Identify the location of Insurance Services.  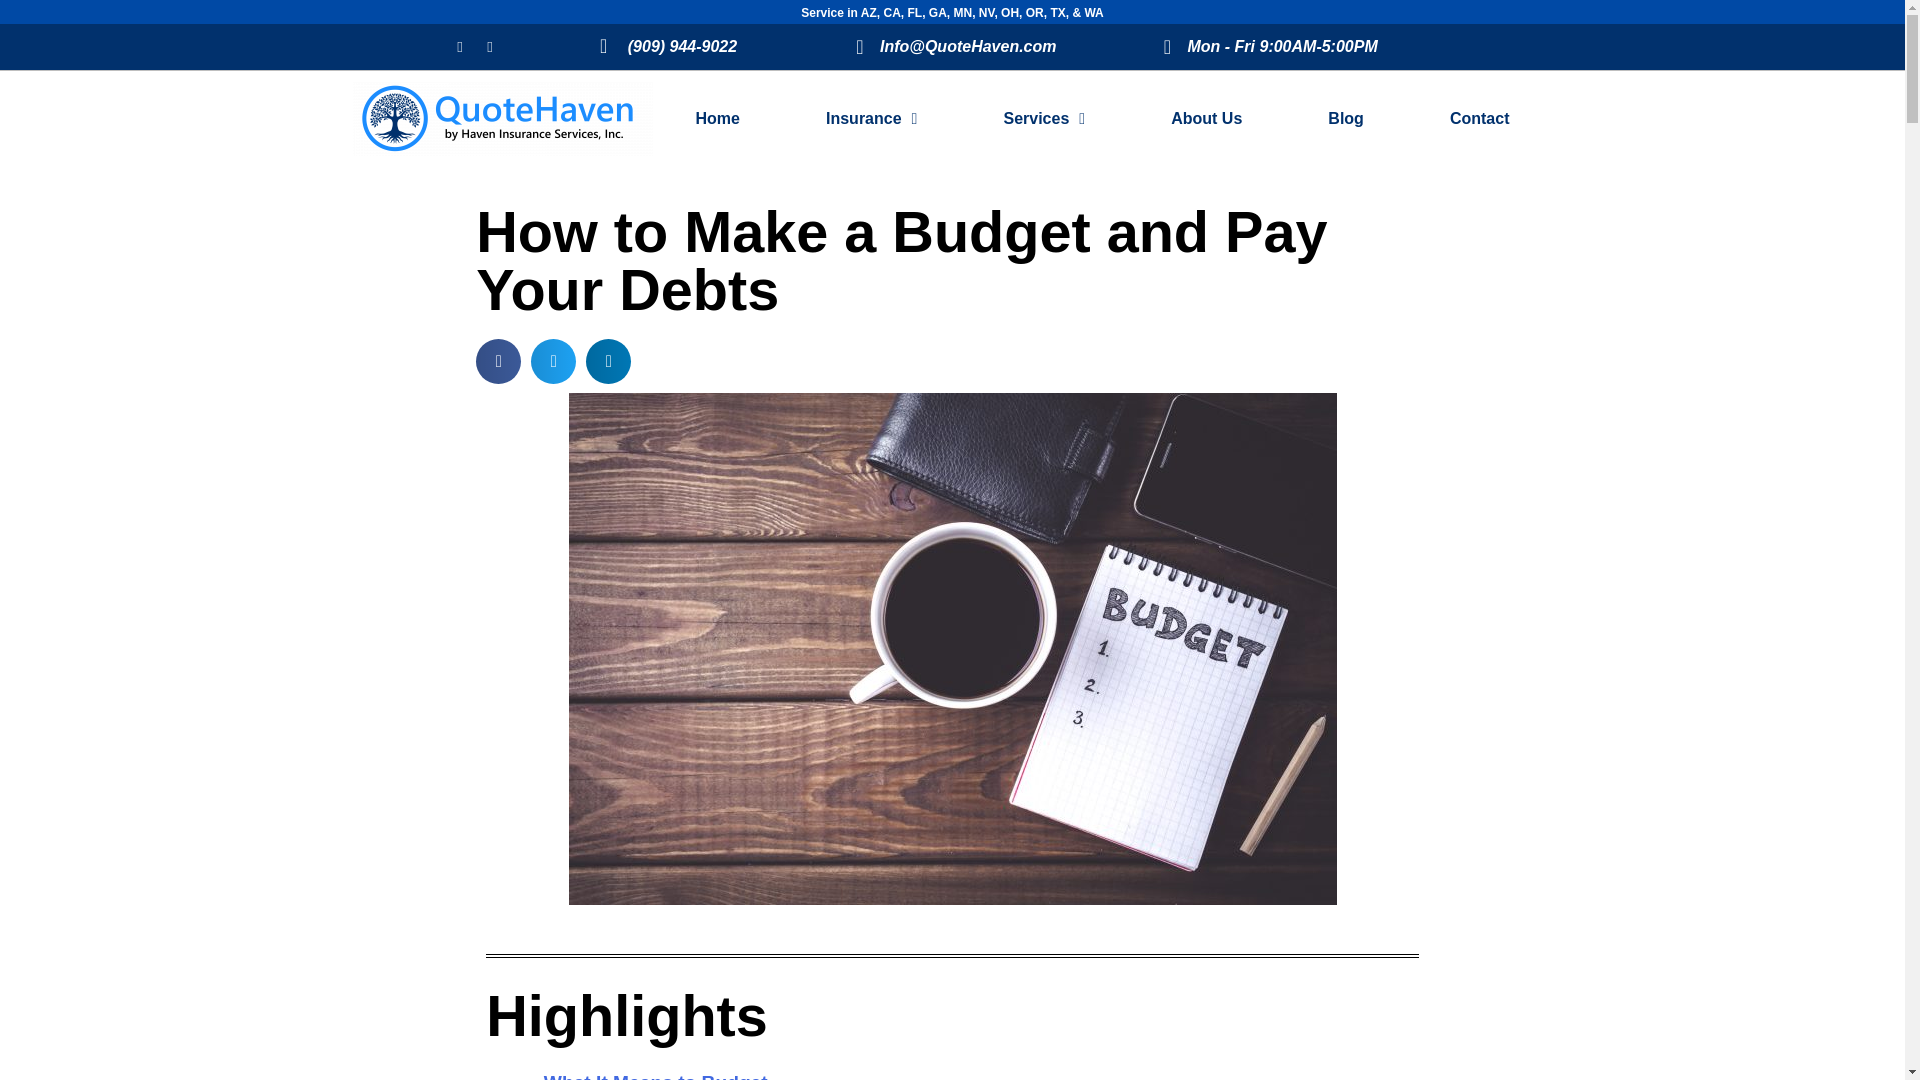
(1044, 118).